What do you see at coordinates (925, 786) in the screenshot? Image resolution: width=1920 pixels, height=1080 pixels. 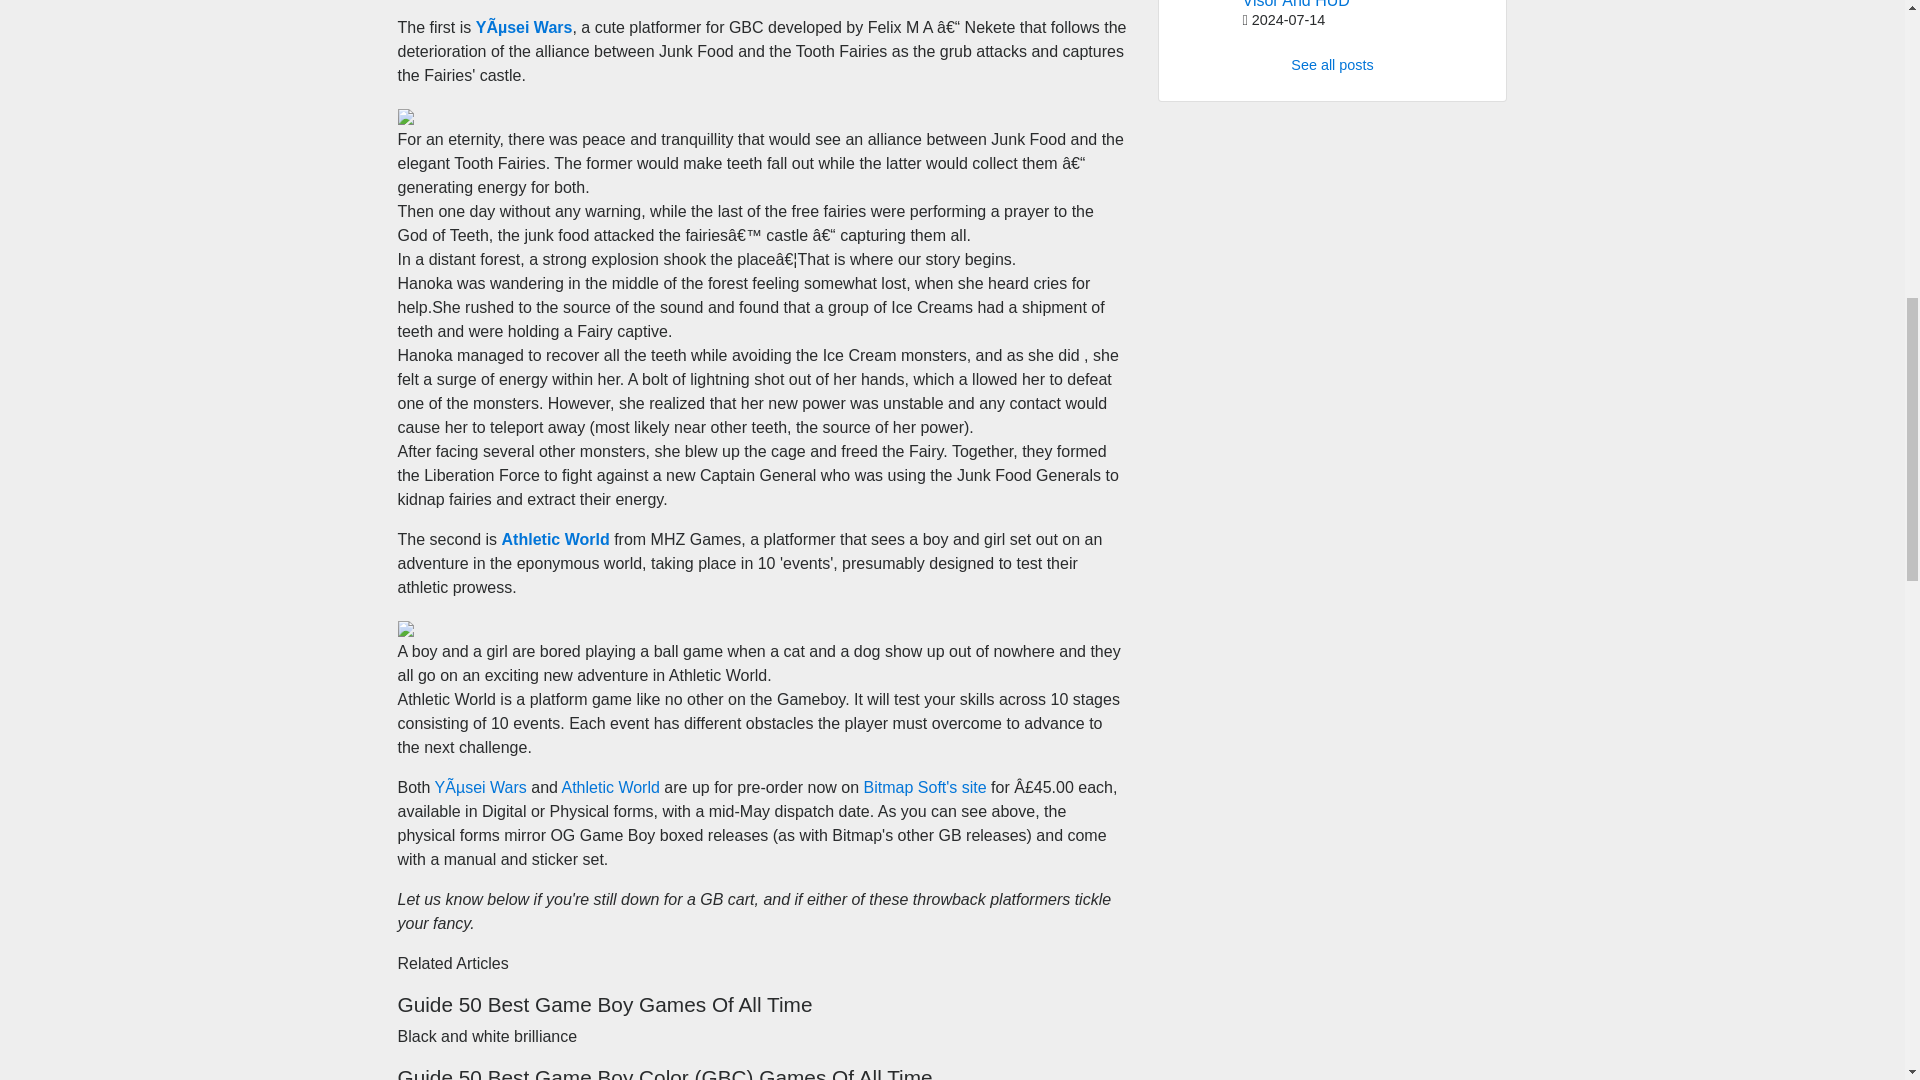 I see `Bitmap Soft's site` at bounding box center [925, 786].